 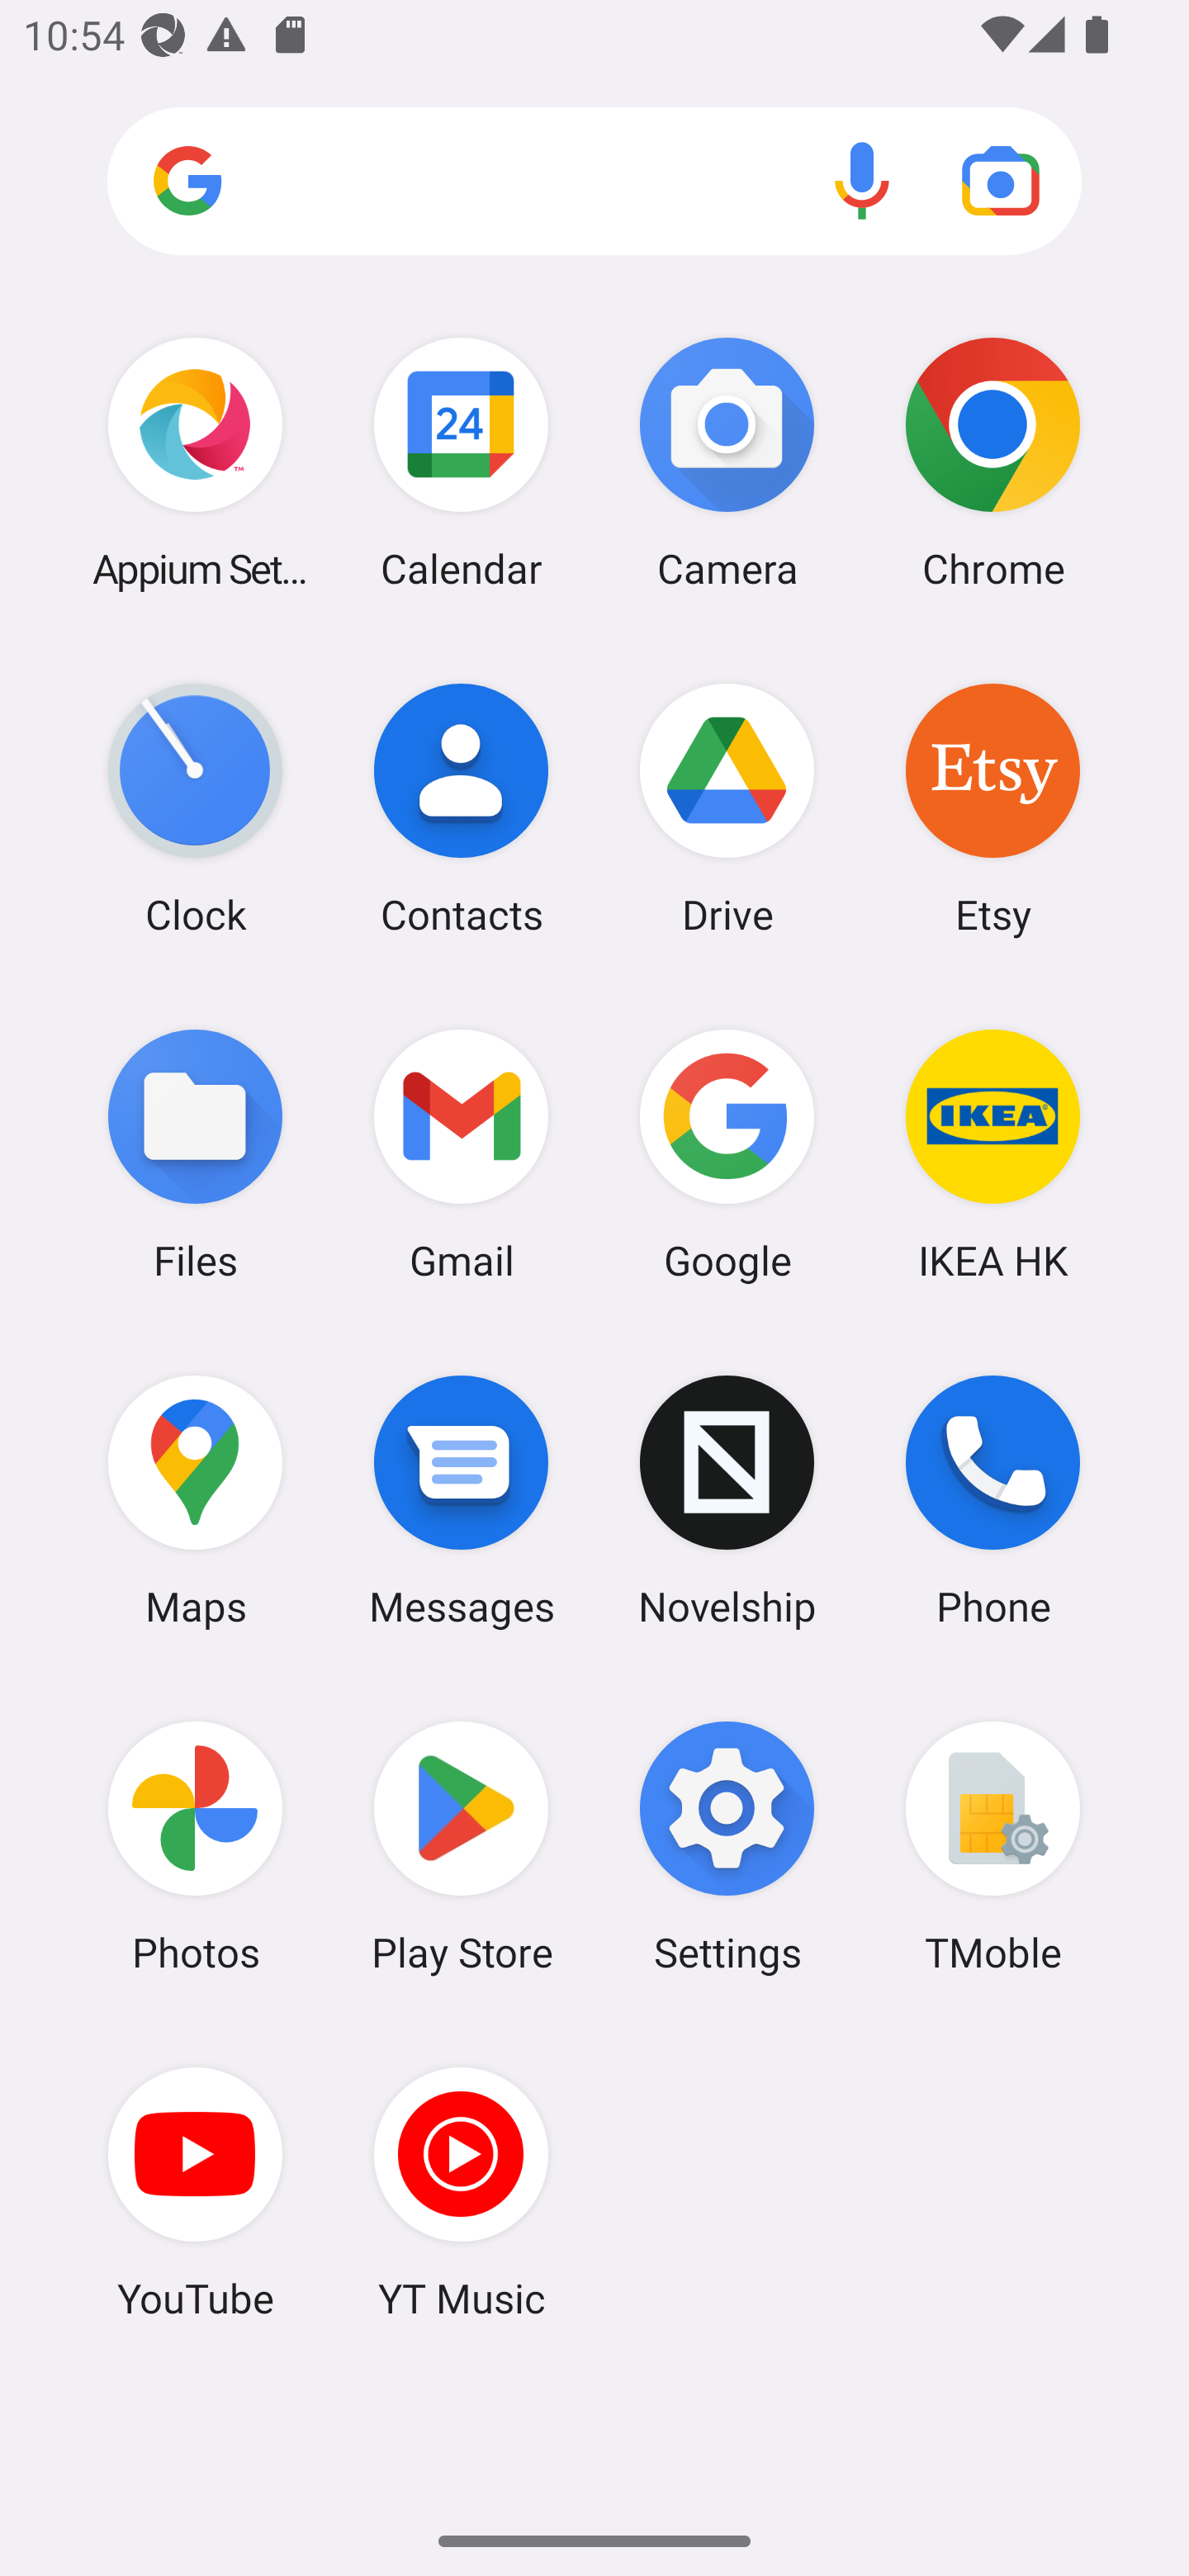 I want to click on Messages, so click(x=461, y=1500).